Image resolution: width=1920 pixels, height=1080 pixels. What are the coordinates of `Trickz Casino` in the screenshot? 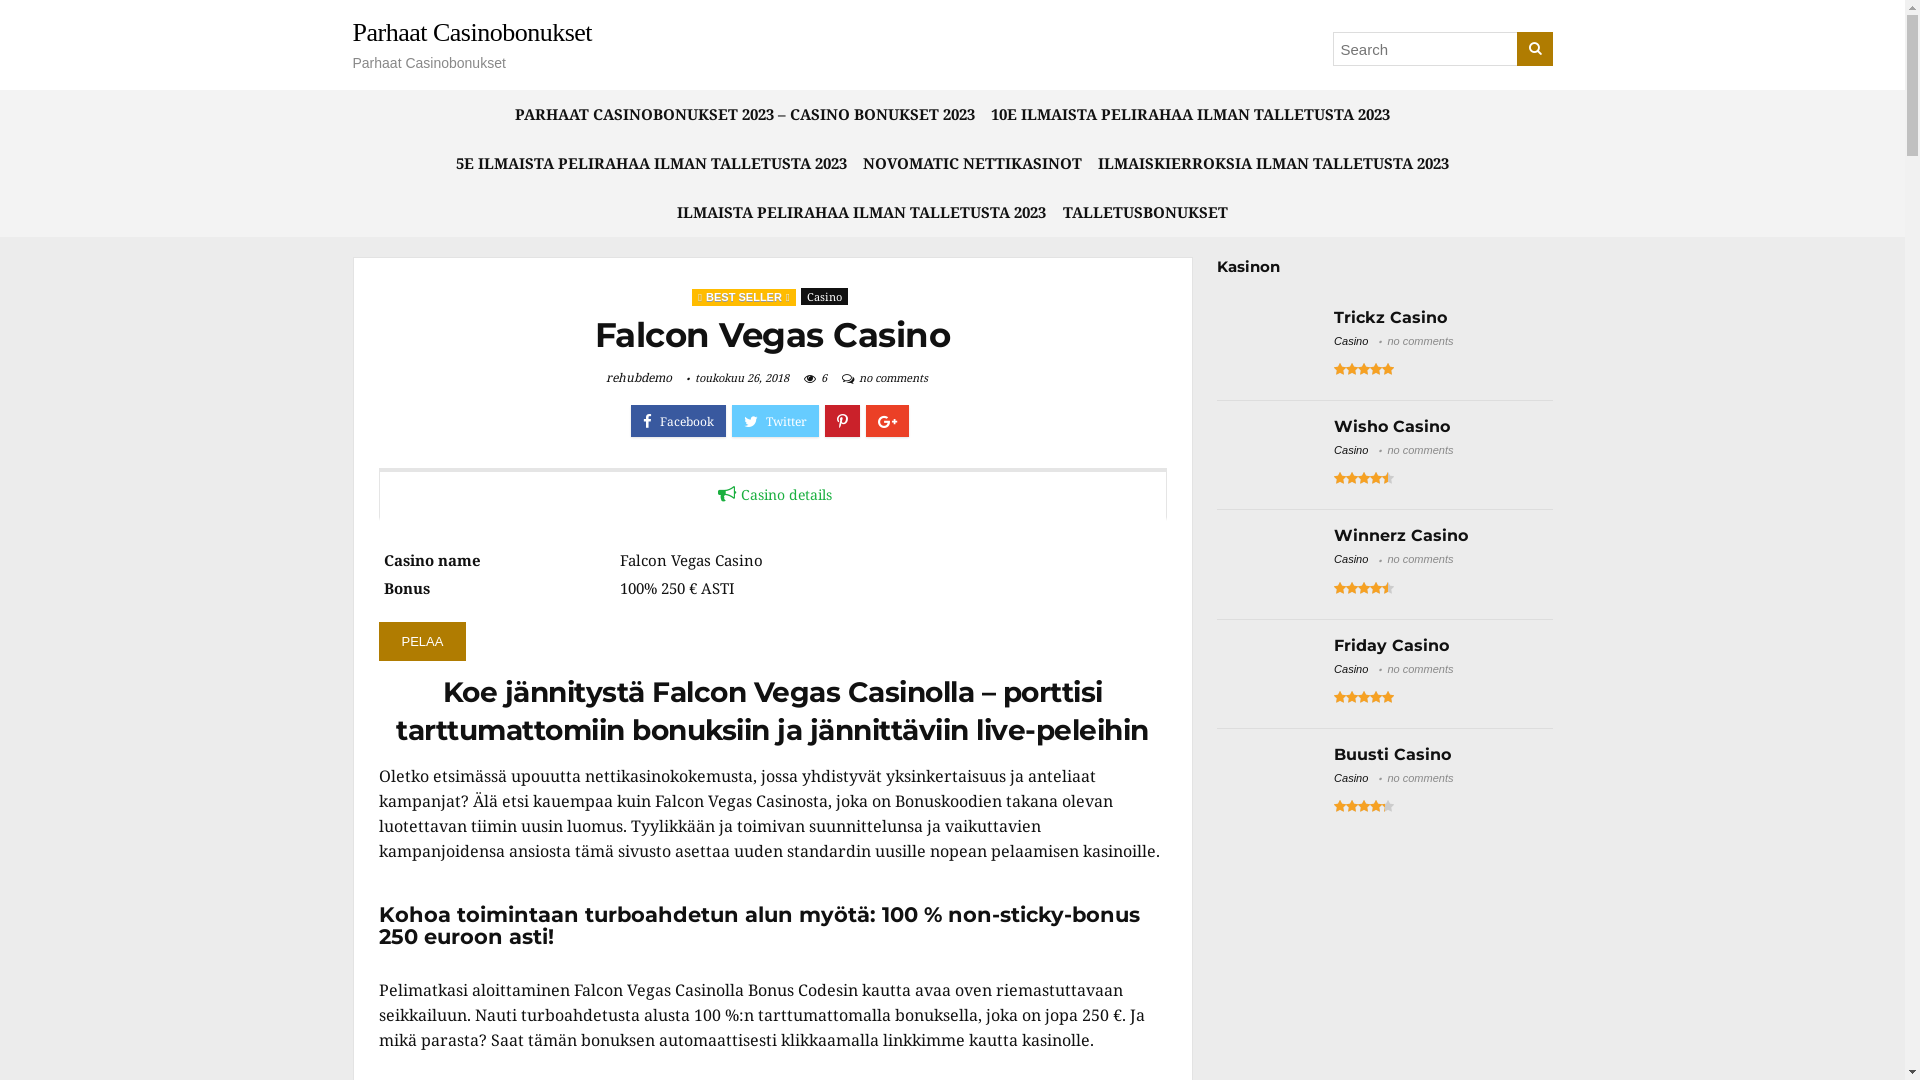 It's located at (1390, 318).